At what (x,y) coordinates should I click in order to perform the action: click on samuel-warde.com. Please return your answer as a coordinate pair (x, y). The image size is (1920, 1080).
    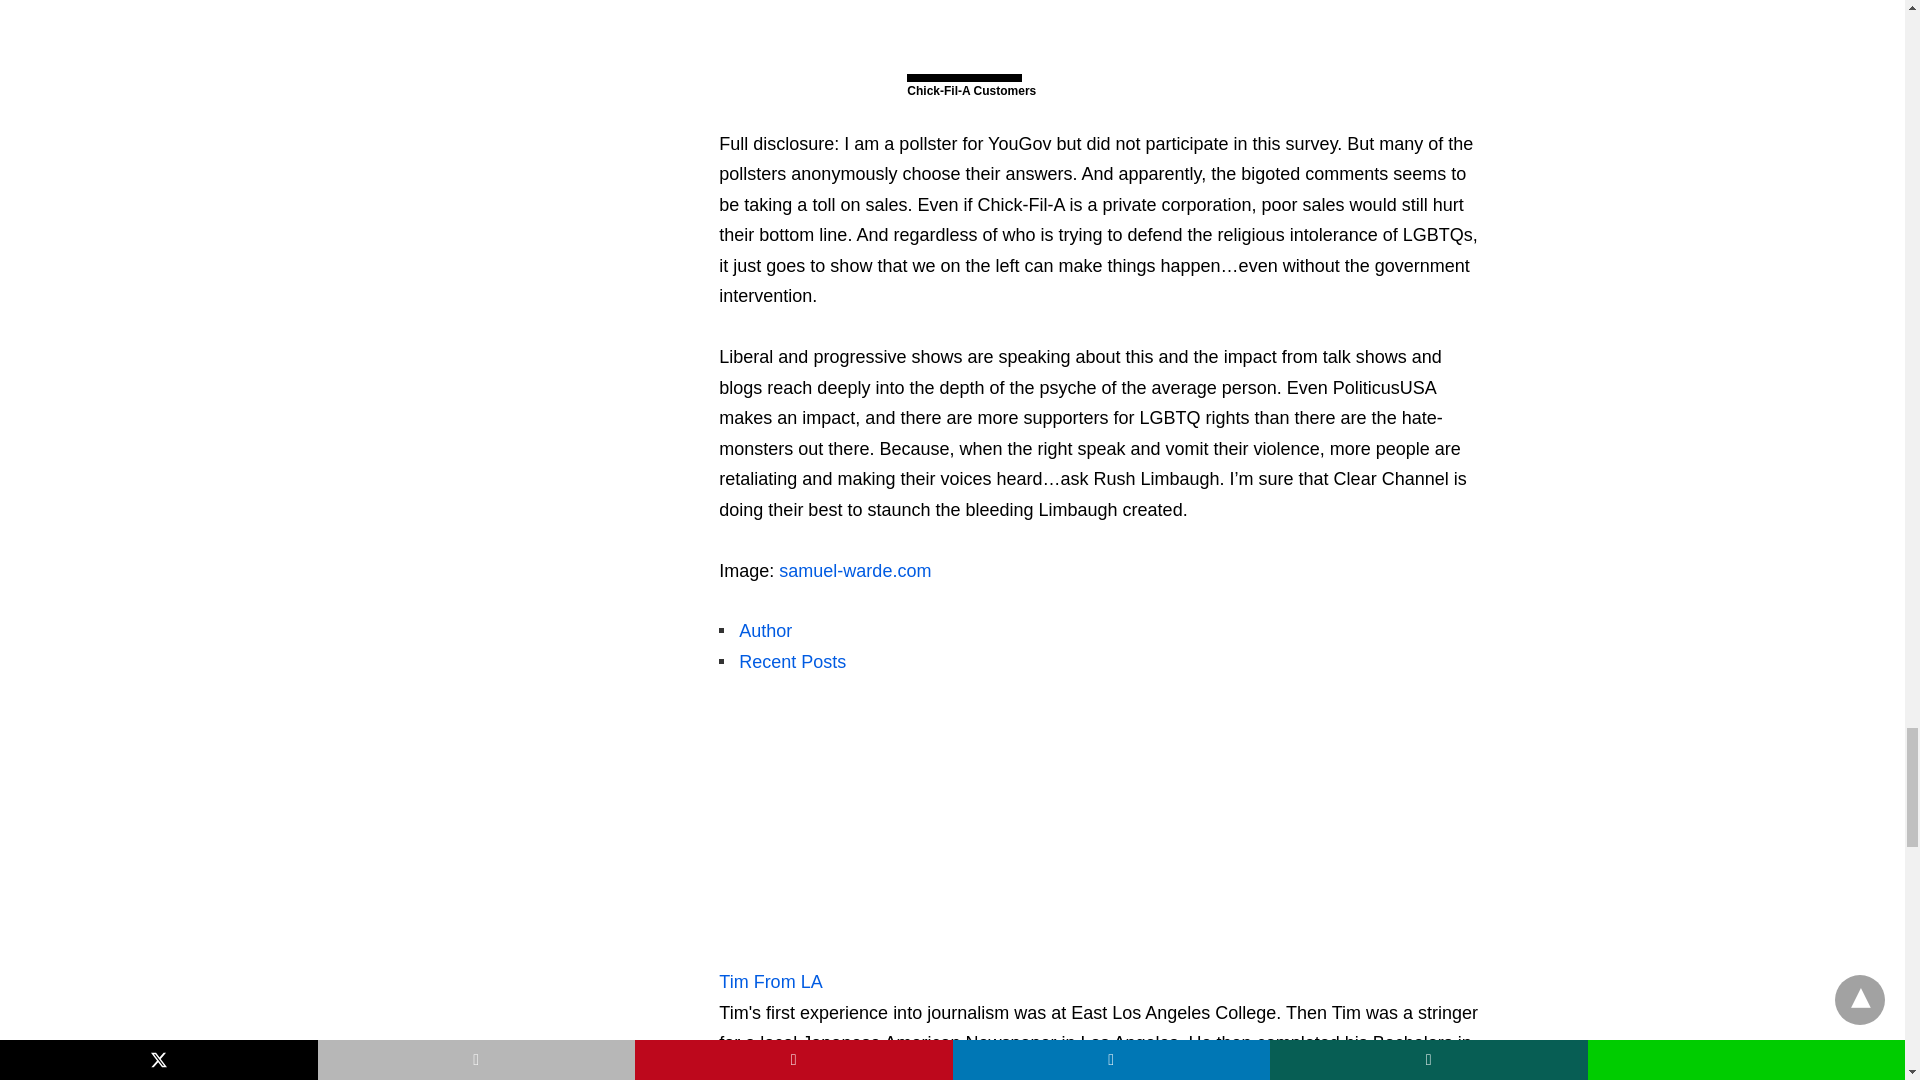
    Looking at the image, I should click on (855, 570).